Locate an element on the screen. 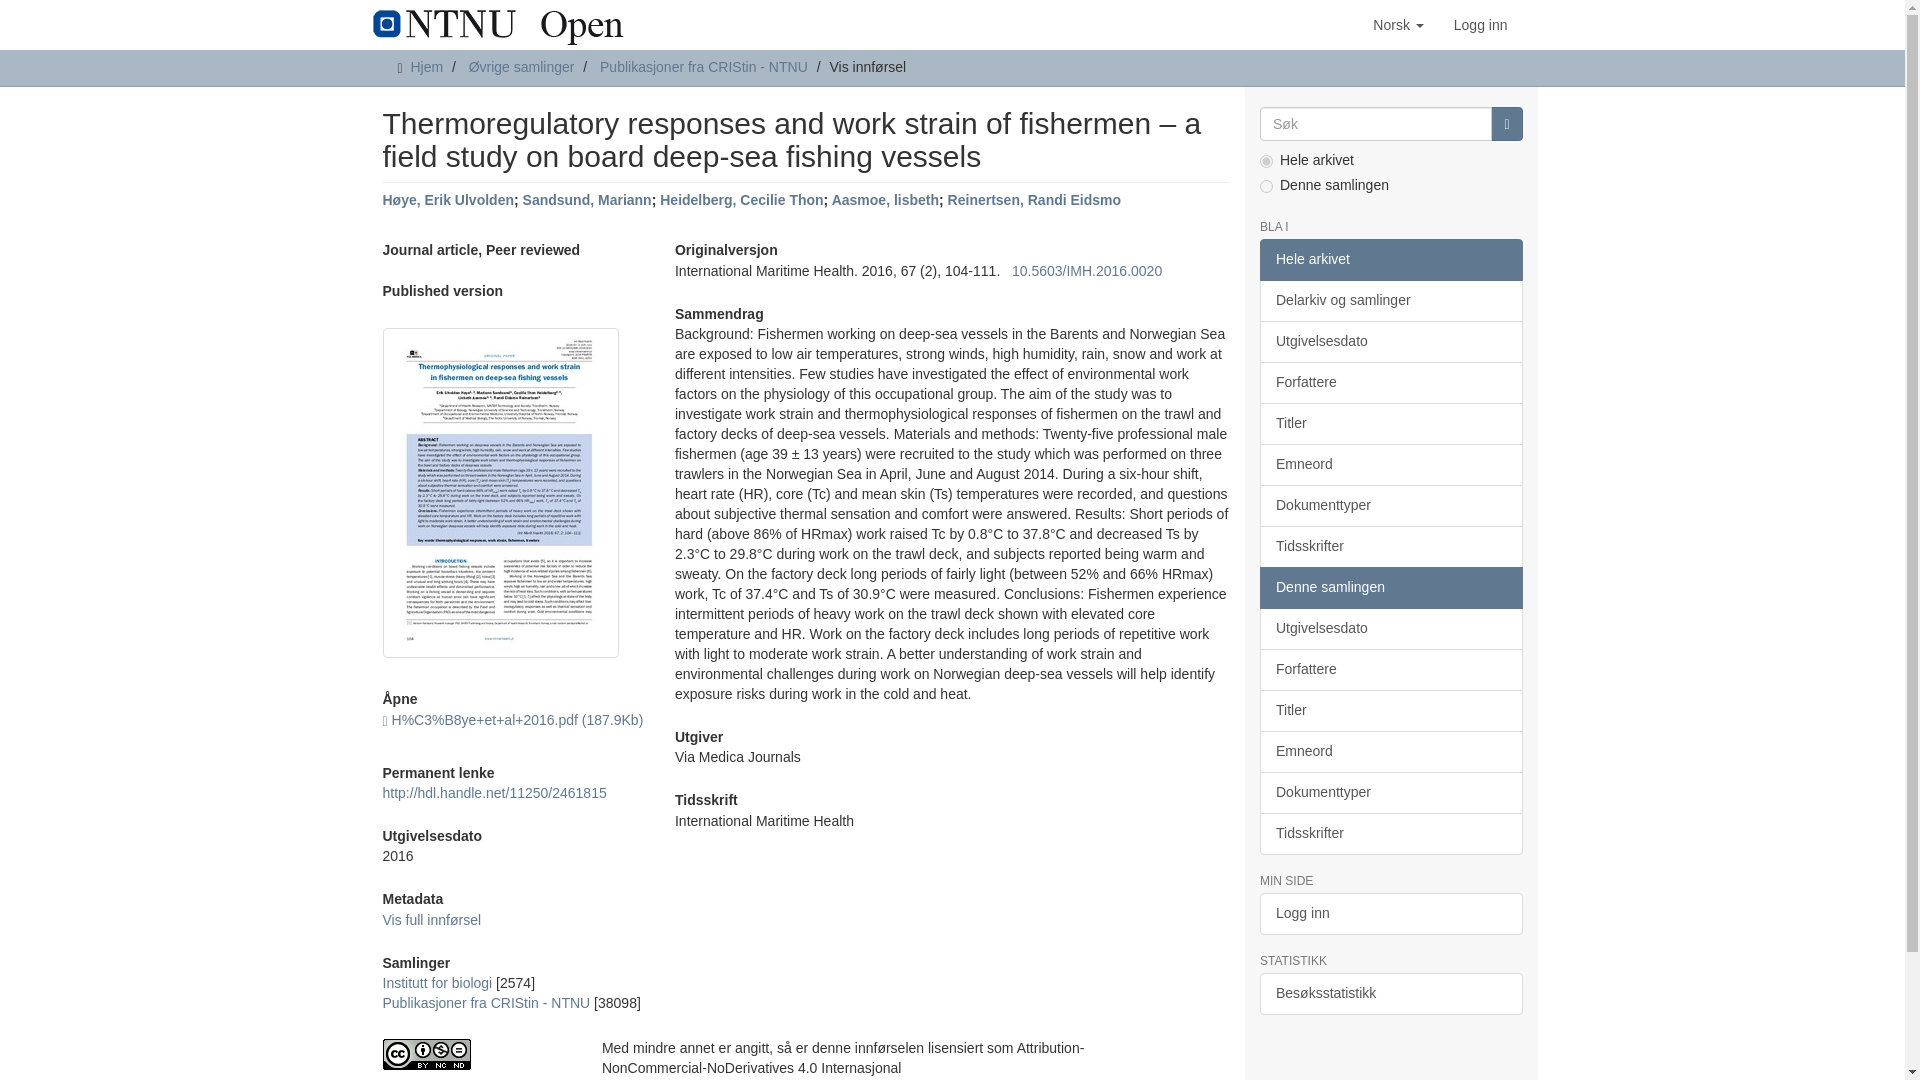 This screenshot has height=1080, width=1920. Aasmoe, lisbeth is located at coordinates (884, 200).